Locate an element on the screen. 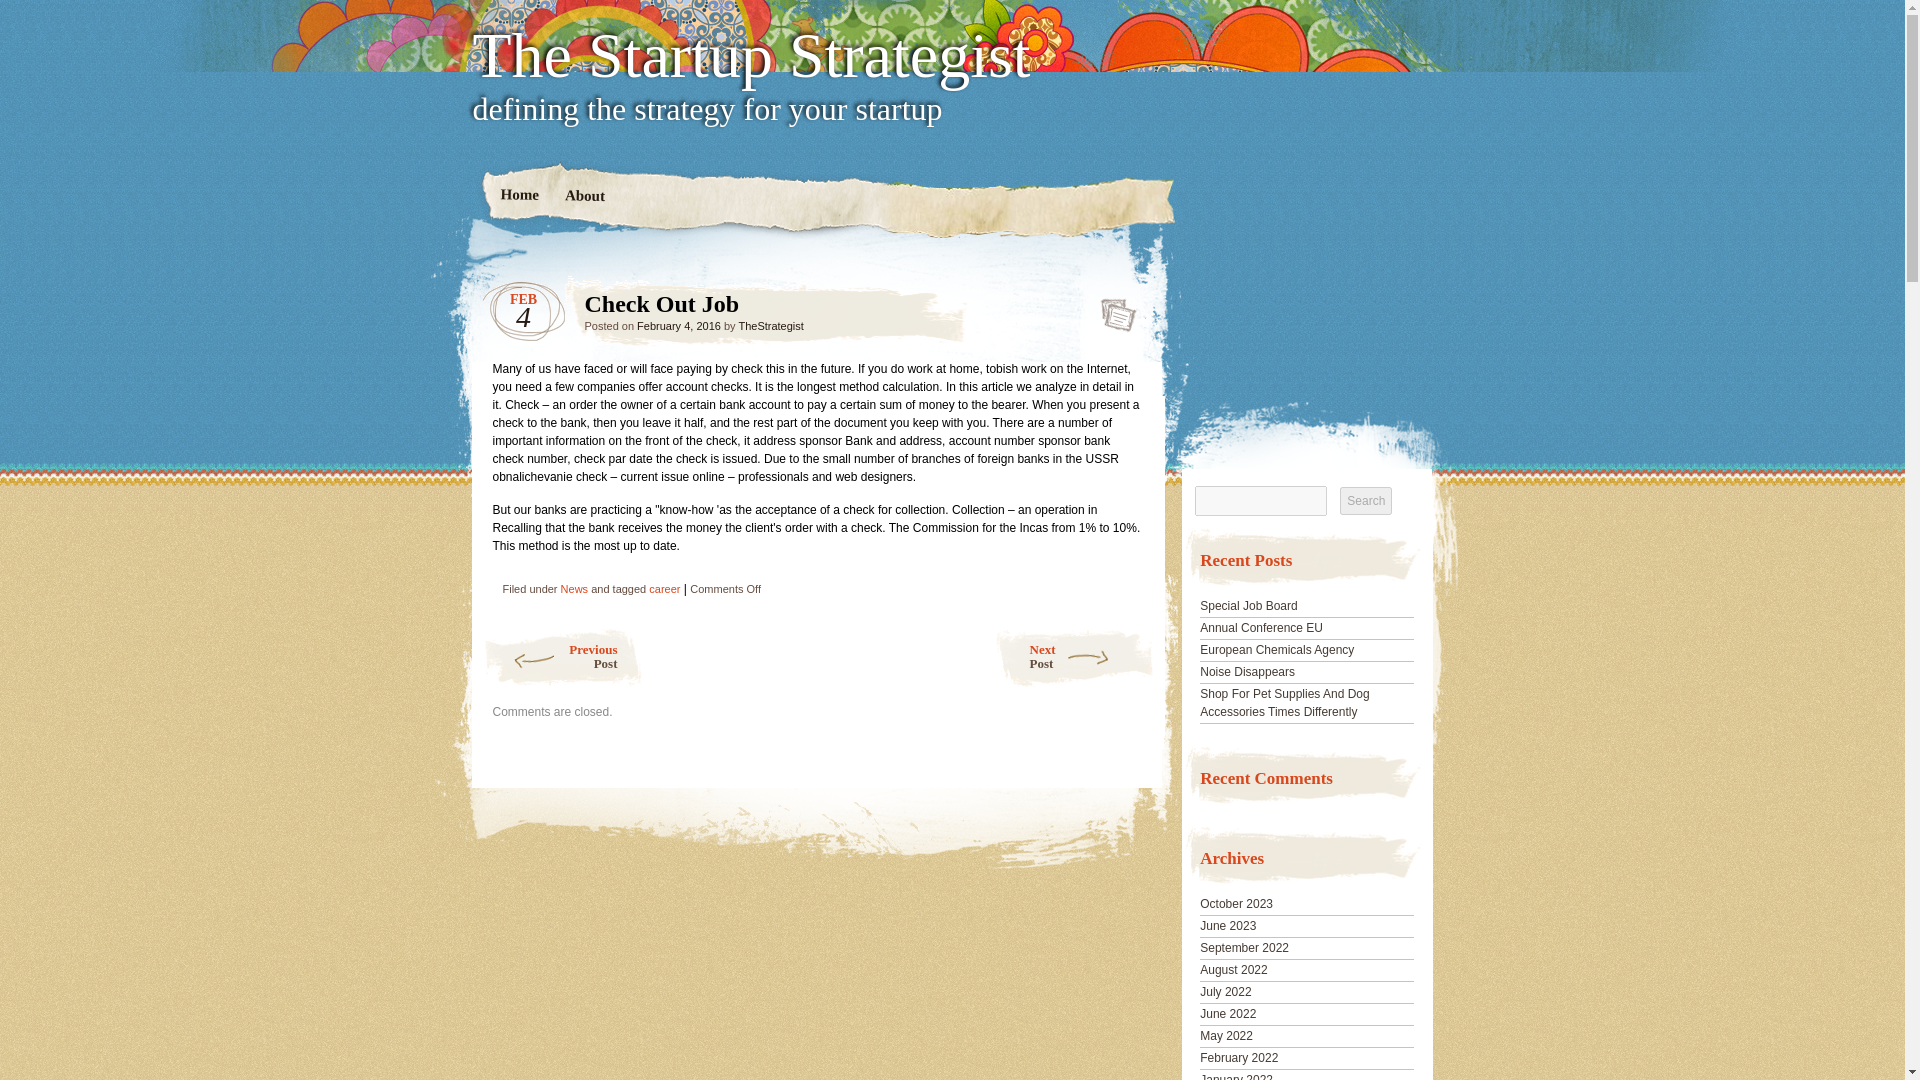  Noise Disappears is located at coordinates (1247, 672).